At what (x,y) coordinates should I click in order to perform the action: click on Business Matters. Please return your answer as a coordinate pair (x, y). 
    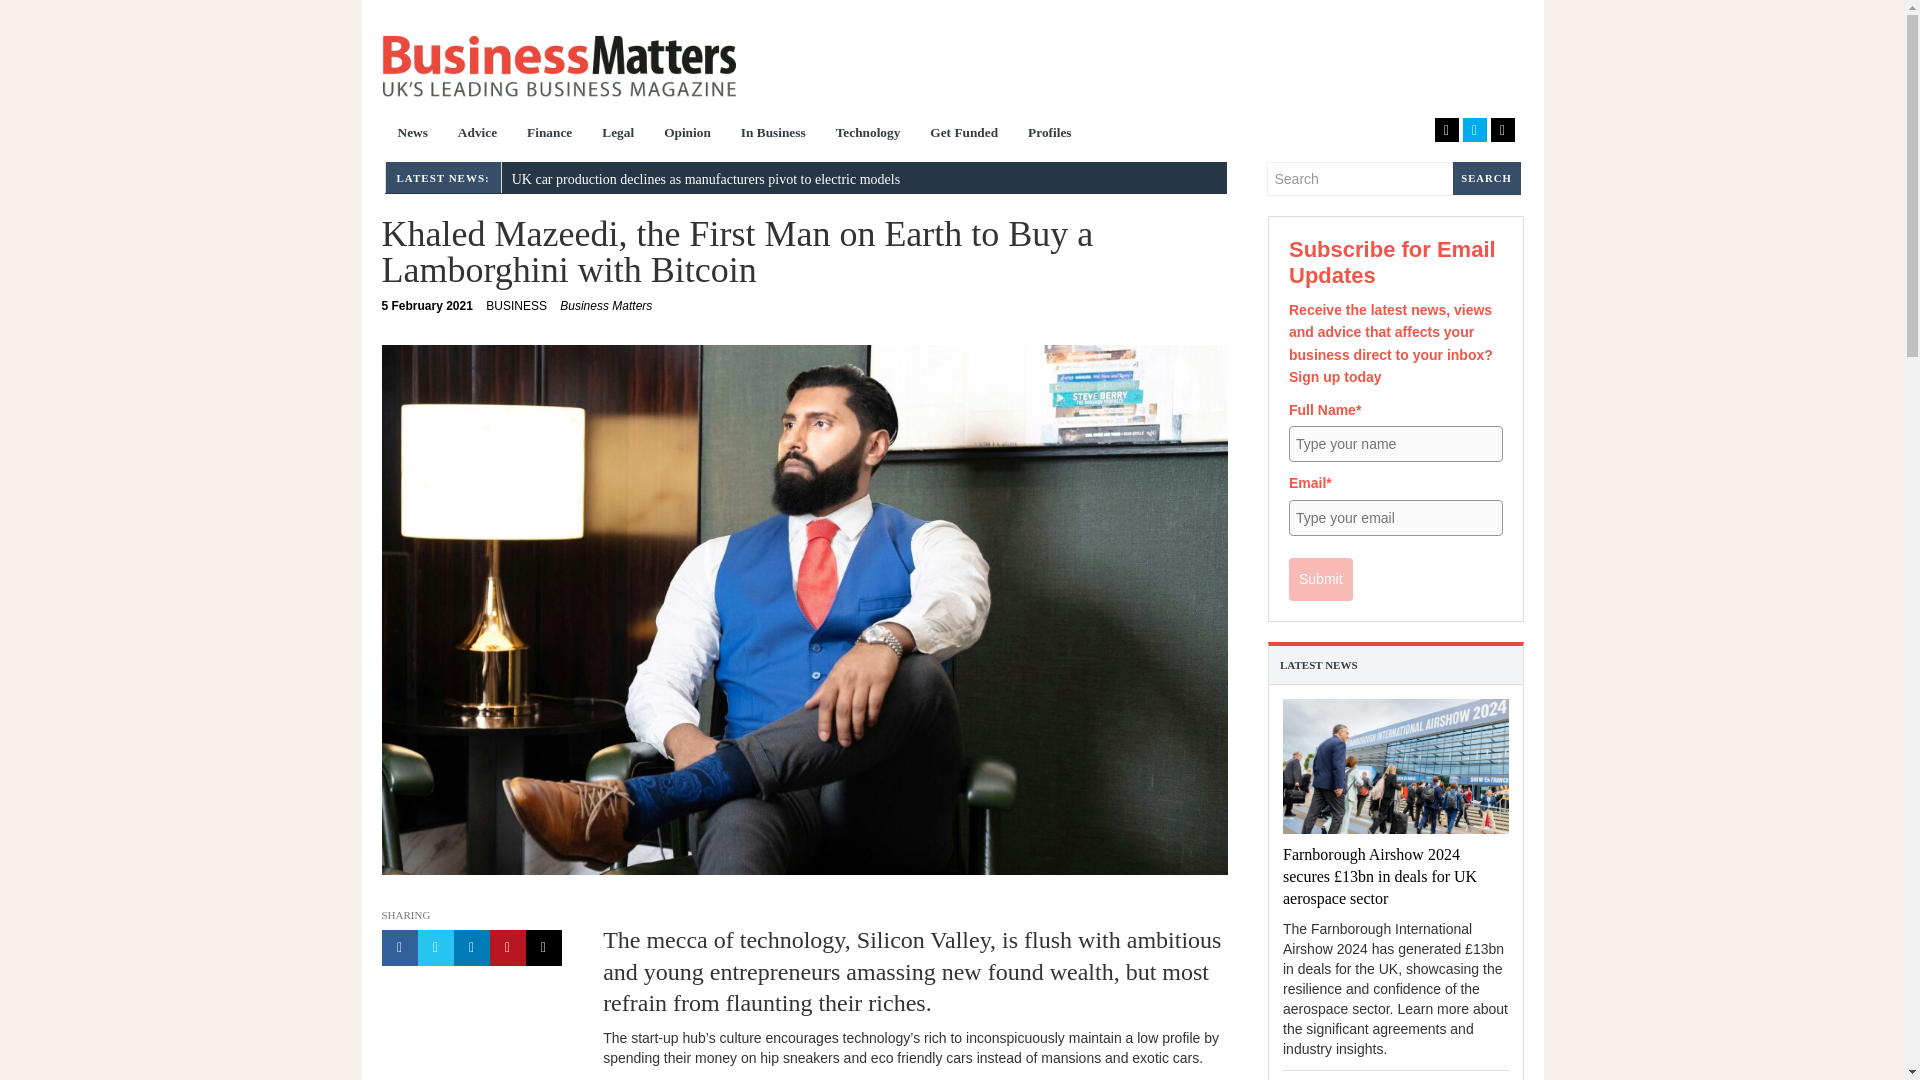
    Looking at the image, I should click on (478, 134).